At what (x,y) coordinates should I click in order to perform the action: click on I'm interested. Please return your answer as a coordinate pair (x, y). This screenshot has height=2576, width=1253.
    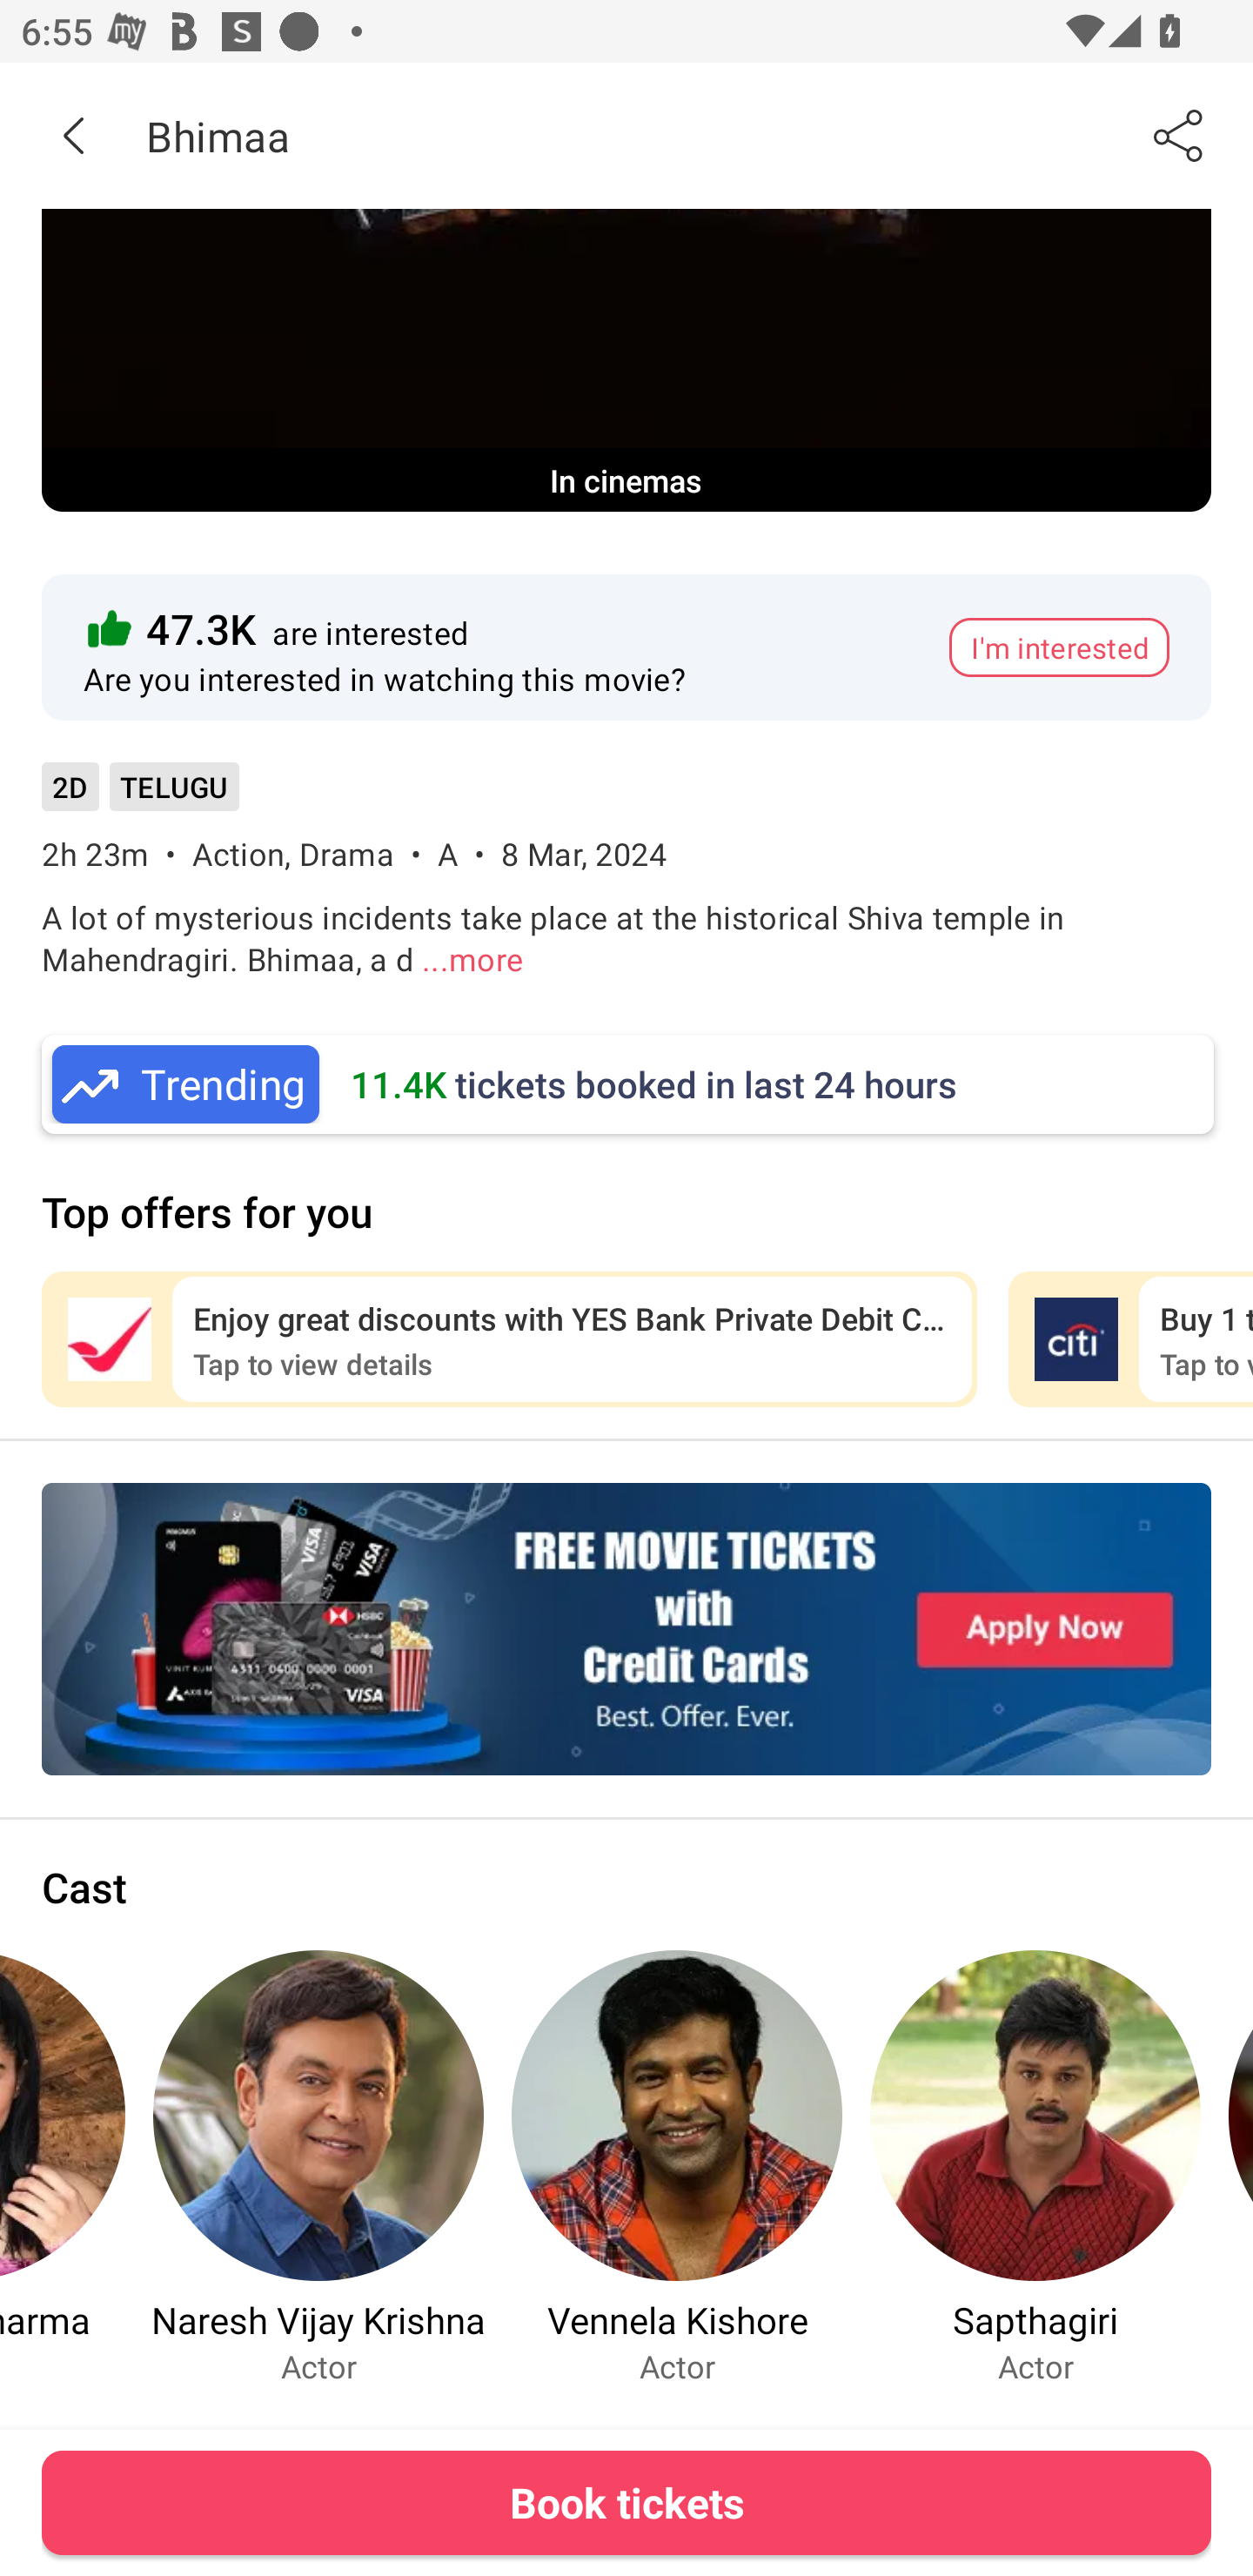
    Looking at the image, I should click on (1059, 647).